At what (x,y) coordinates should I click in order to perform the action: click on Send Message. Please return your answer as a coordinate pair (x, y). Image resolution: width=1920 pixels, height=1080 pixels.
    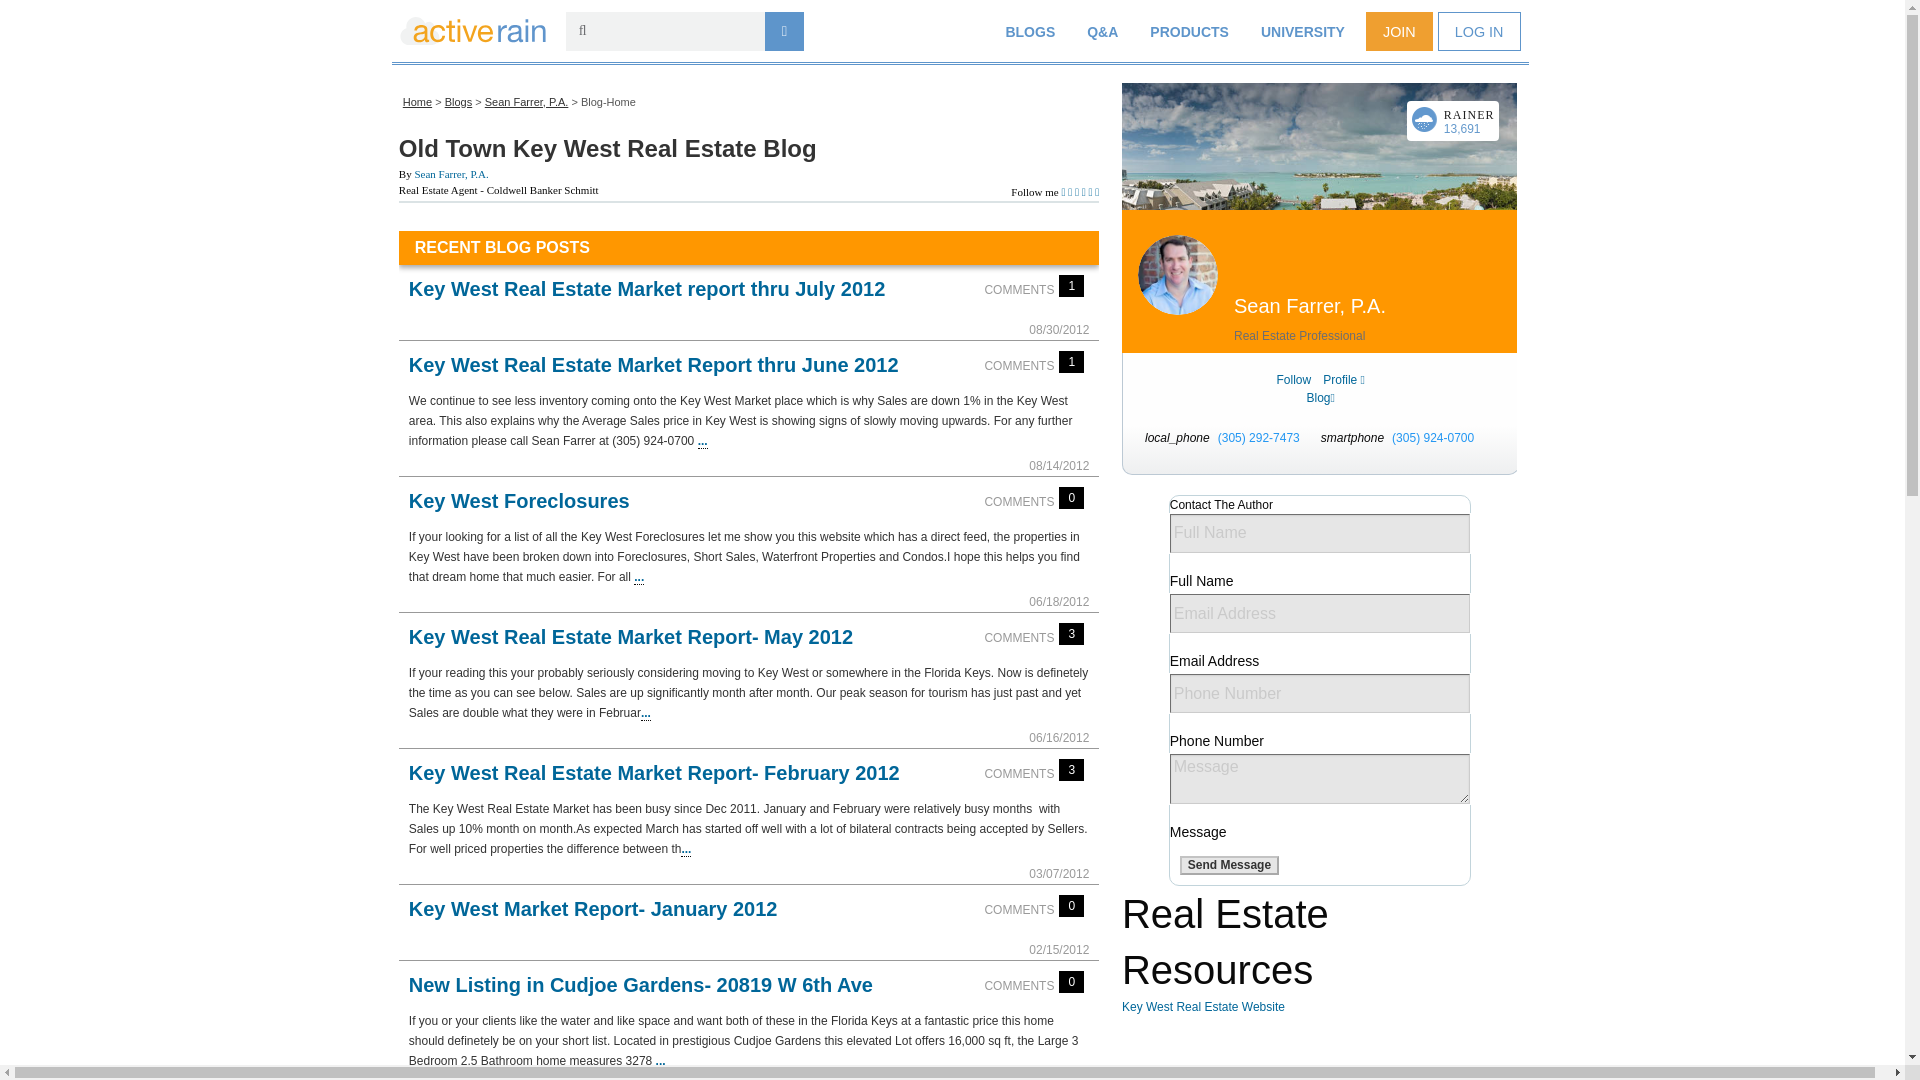
    Looking at the image, I should click on (1229, 866).